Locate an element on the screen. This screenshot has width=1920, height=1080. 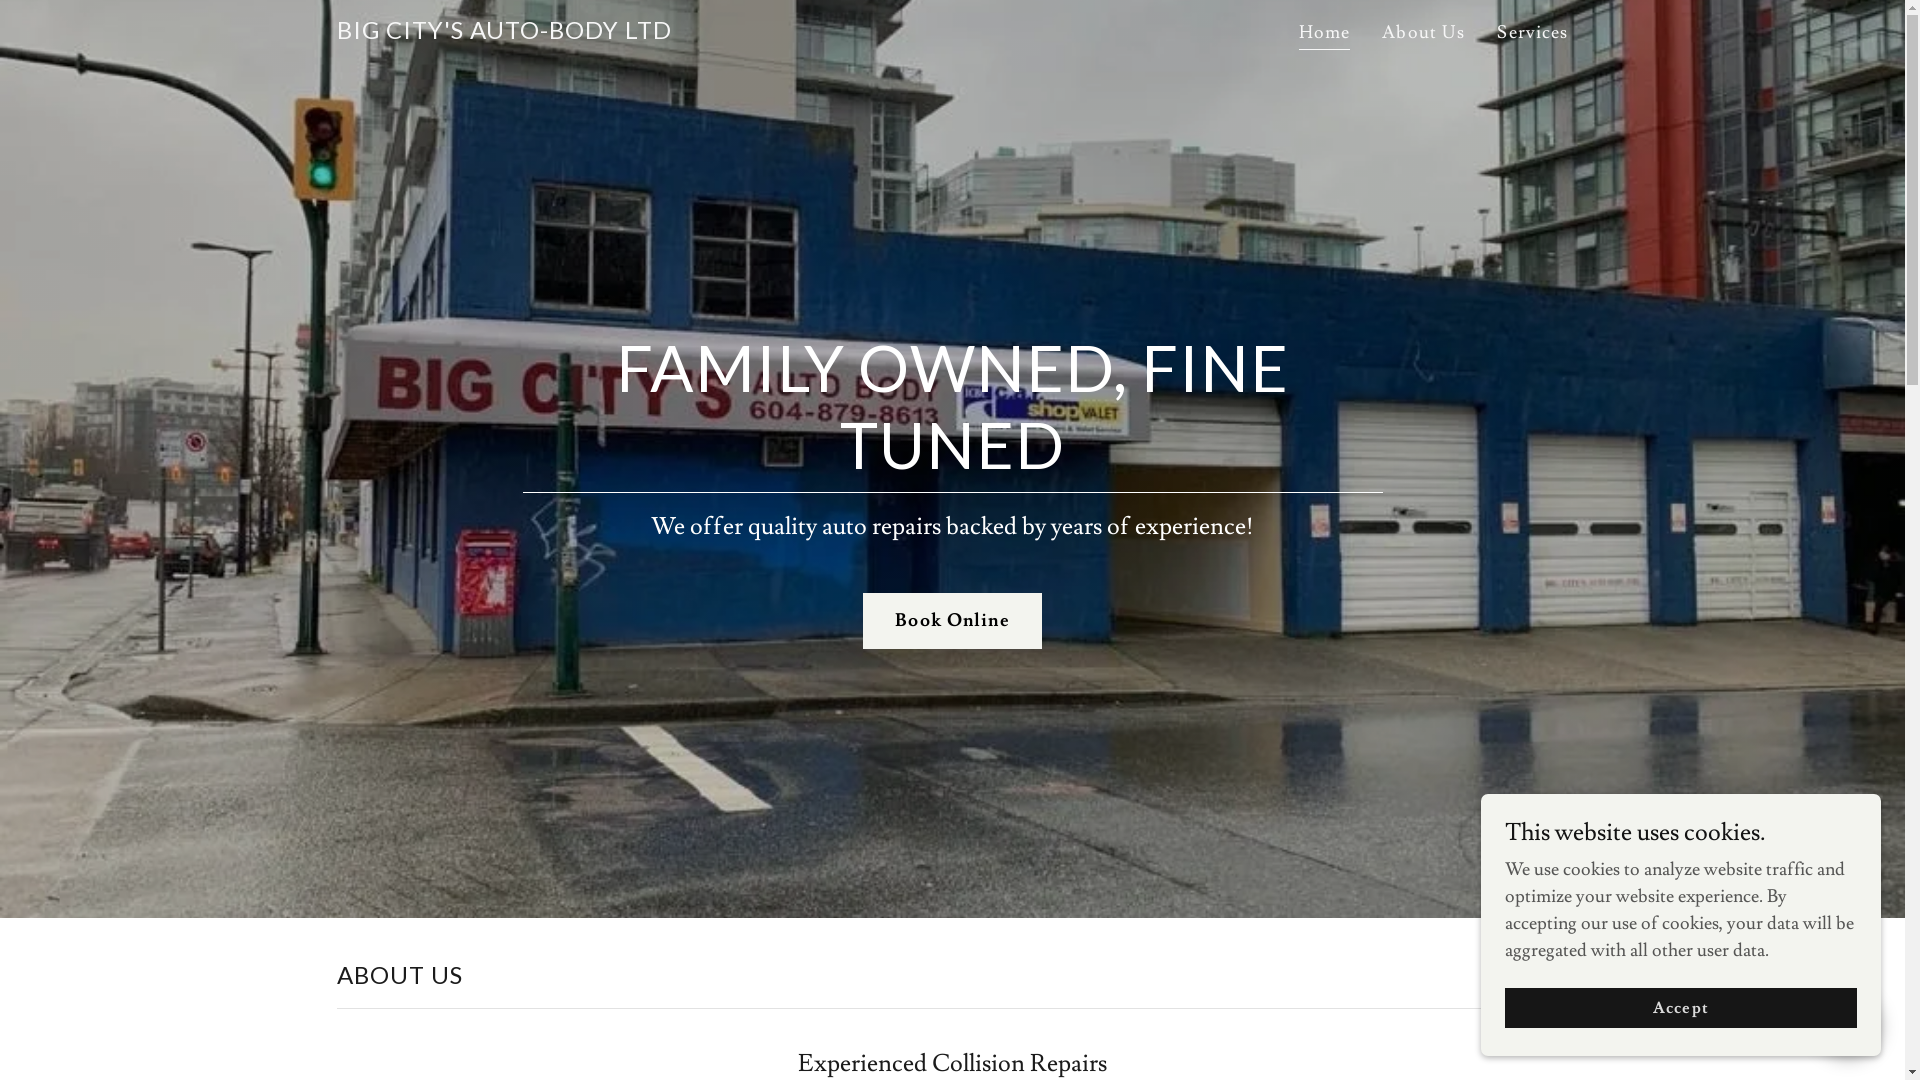
Home is located at coordinates (1325, 36).